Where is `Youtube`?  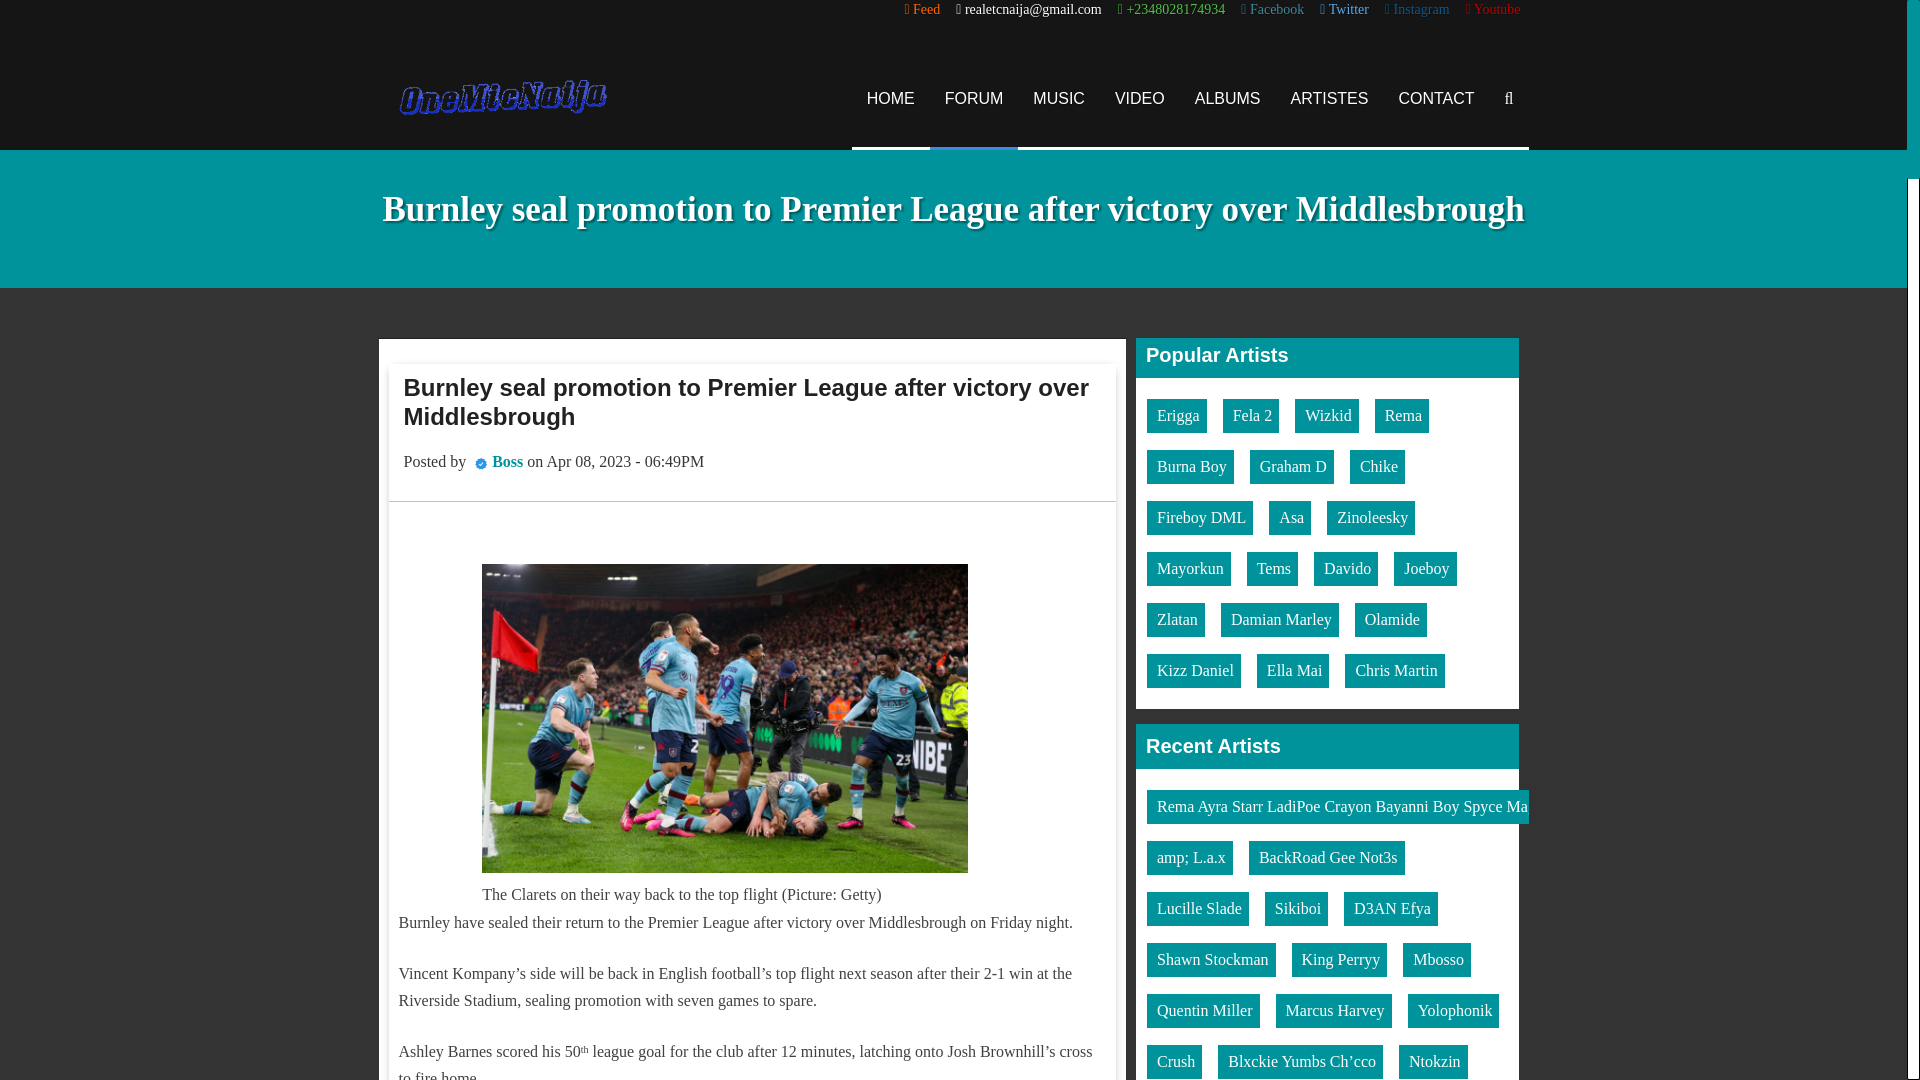
Youtube is located at coordinates (1493, 10).